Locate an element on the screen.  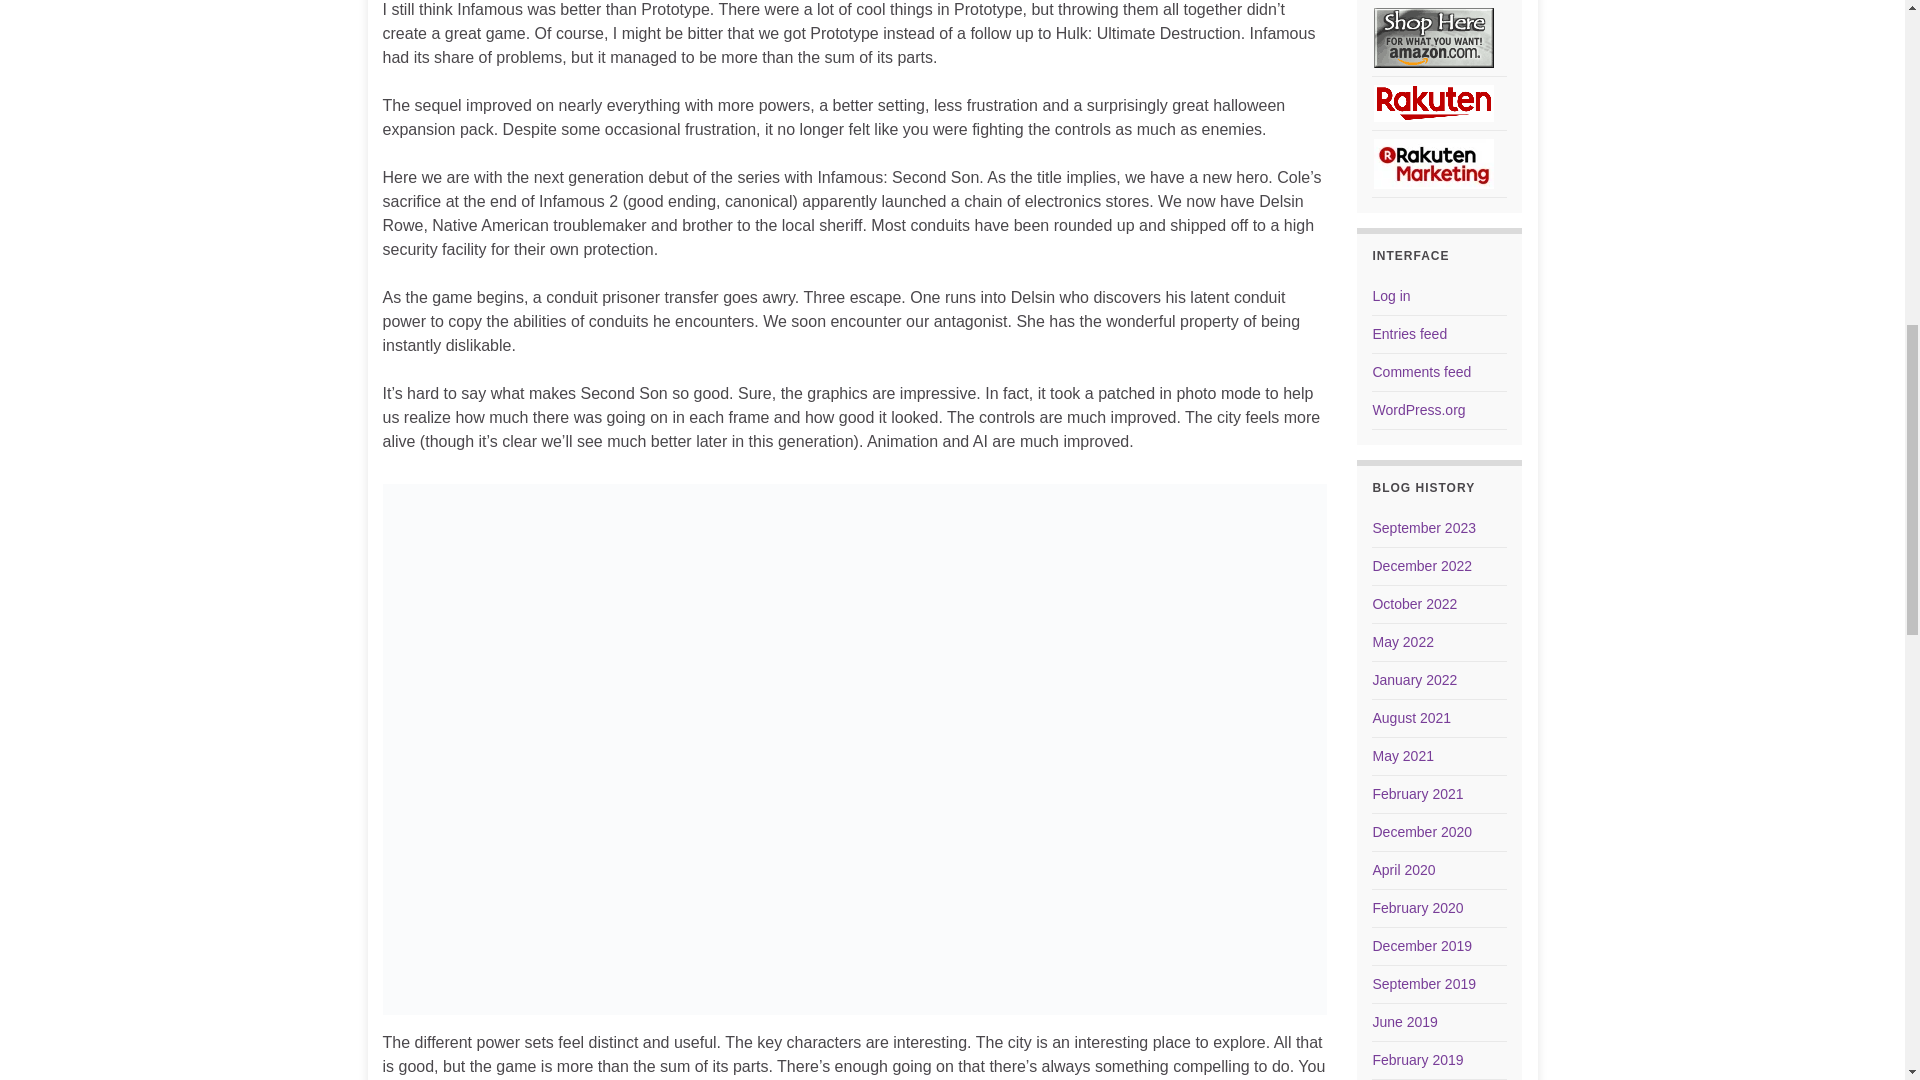
December 2022 is located at coordinates (1422, 566).